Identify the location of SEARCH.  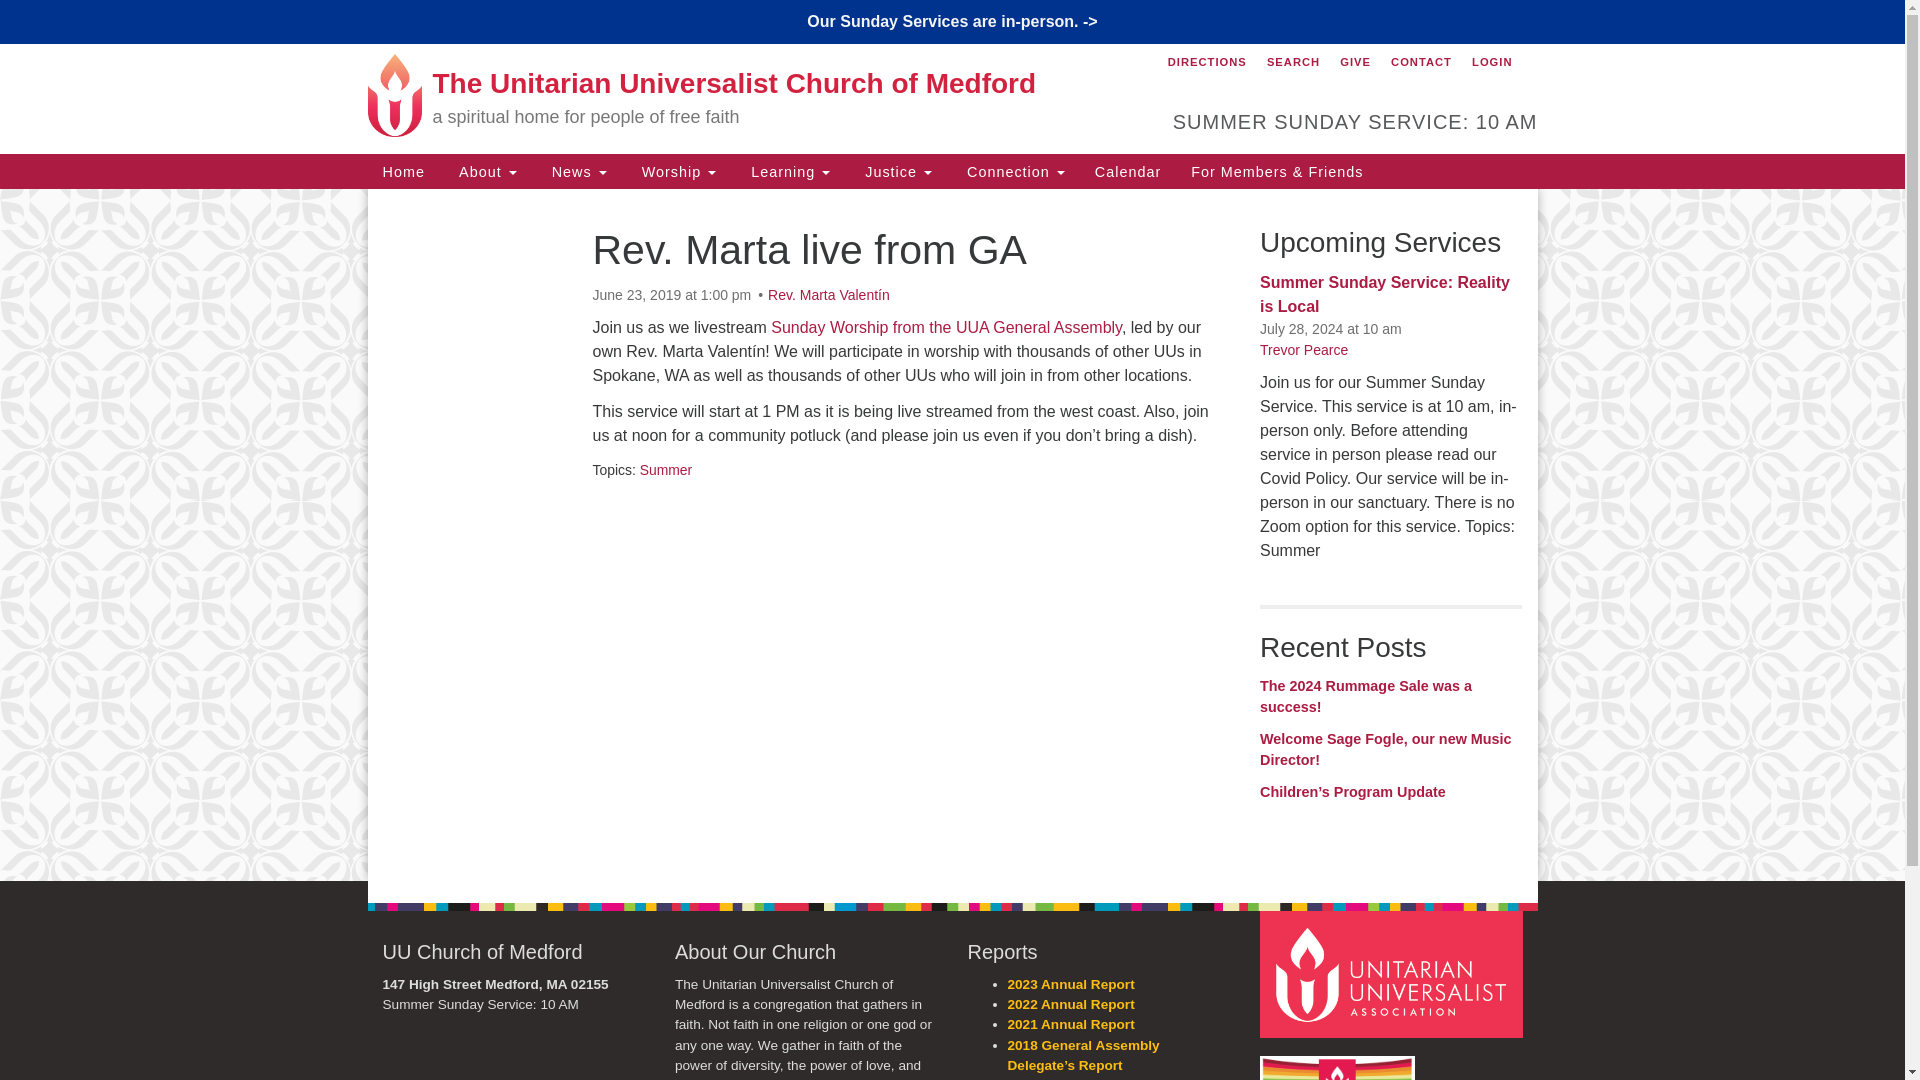
(1292, 62).